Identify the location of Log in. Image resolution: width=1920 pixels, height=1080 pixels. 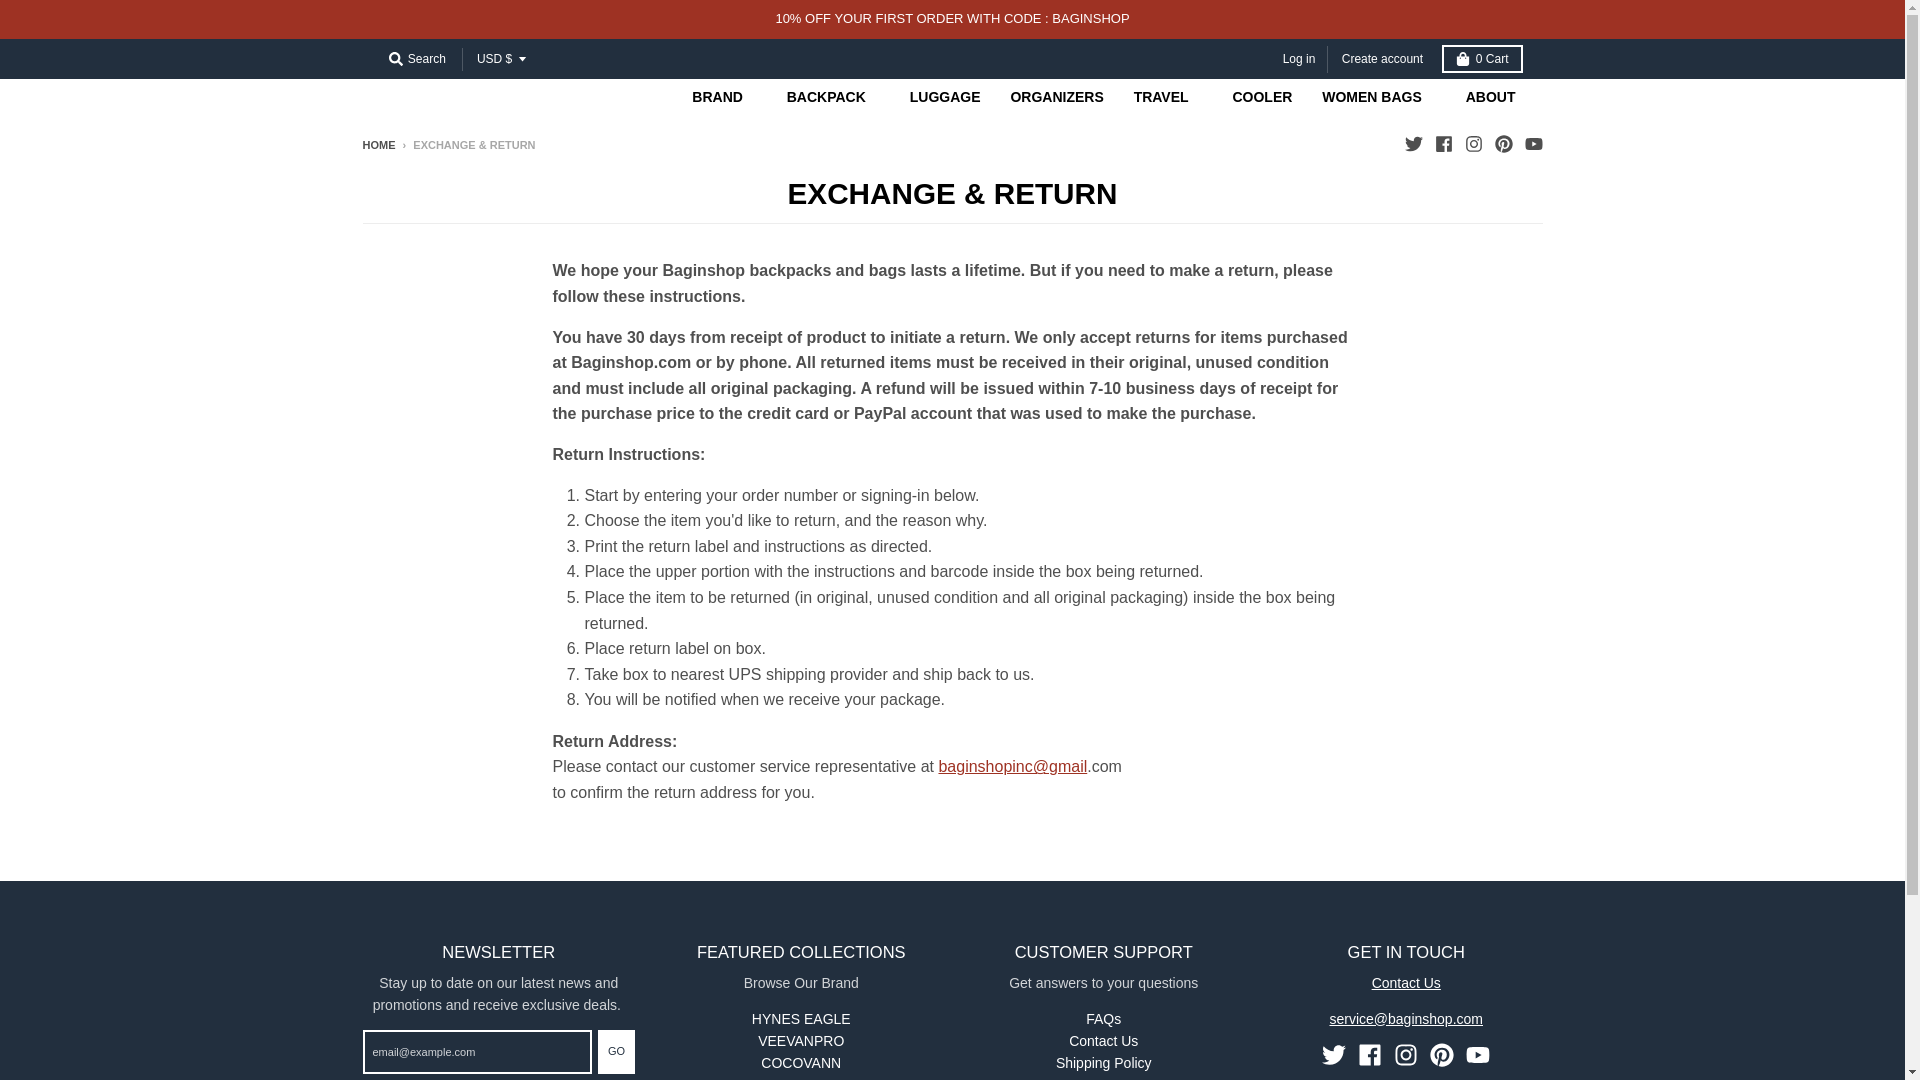
(1299, 60).